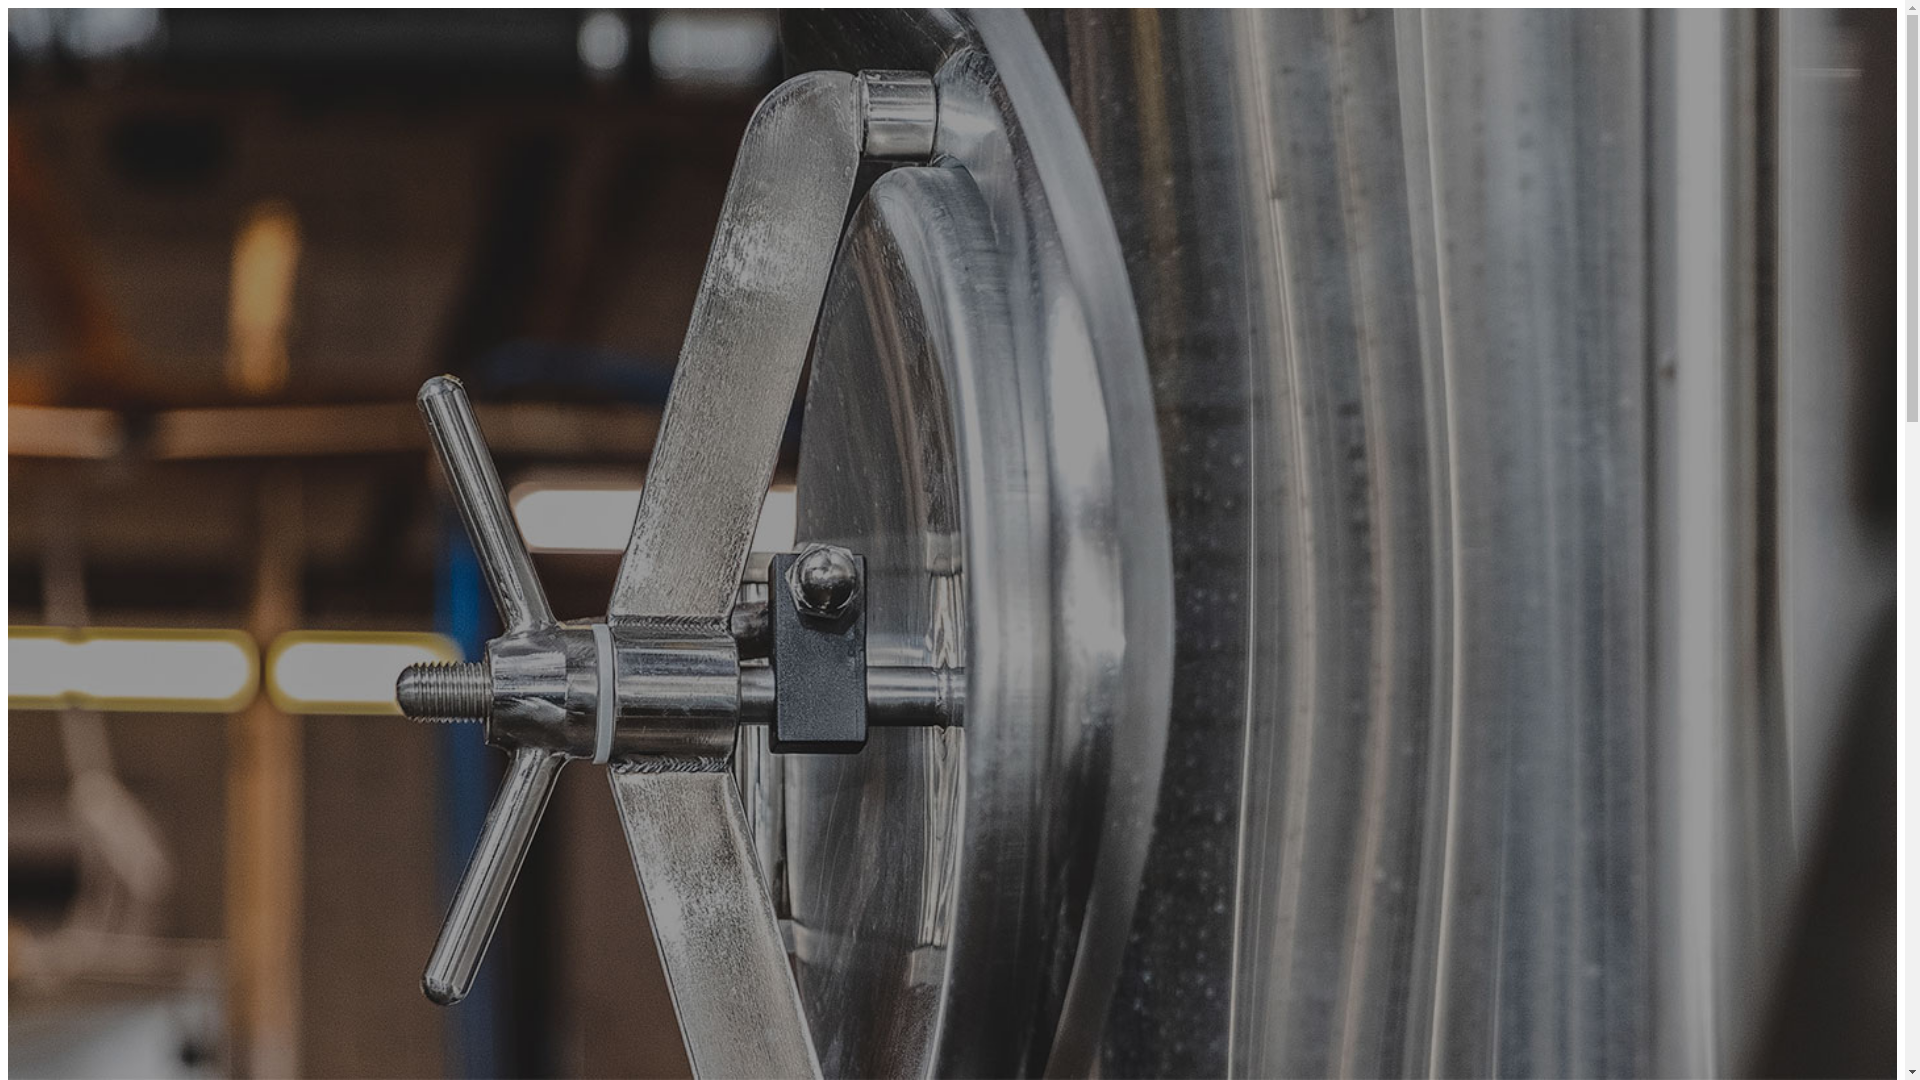  What do you see at coordinates (74, 162) in the screenshot?
I see `STORY` at bounding box center [74, 162].